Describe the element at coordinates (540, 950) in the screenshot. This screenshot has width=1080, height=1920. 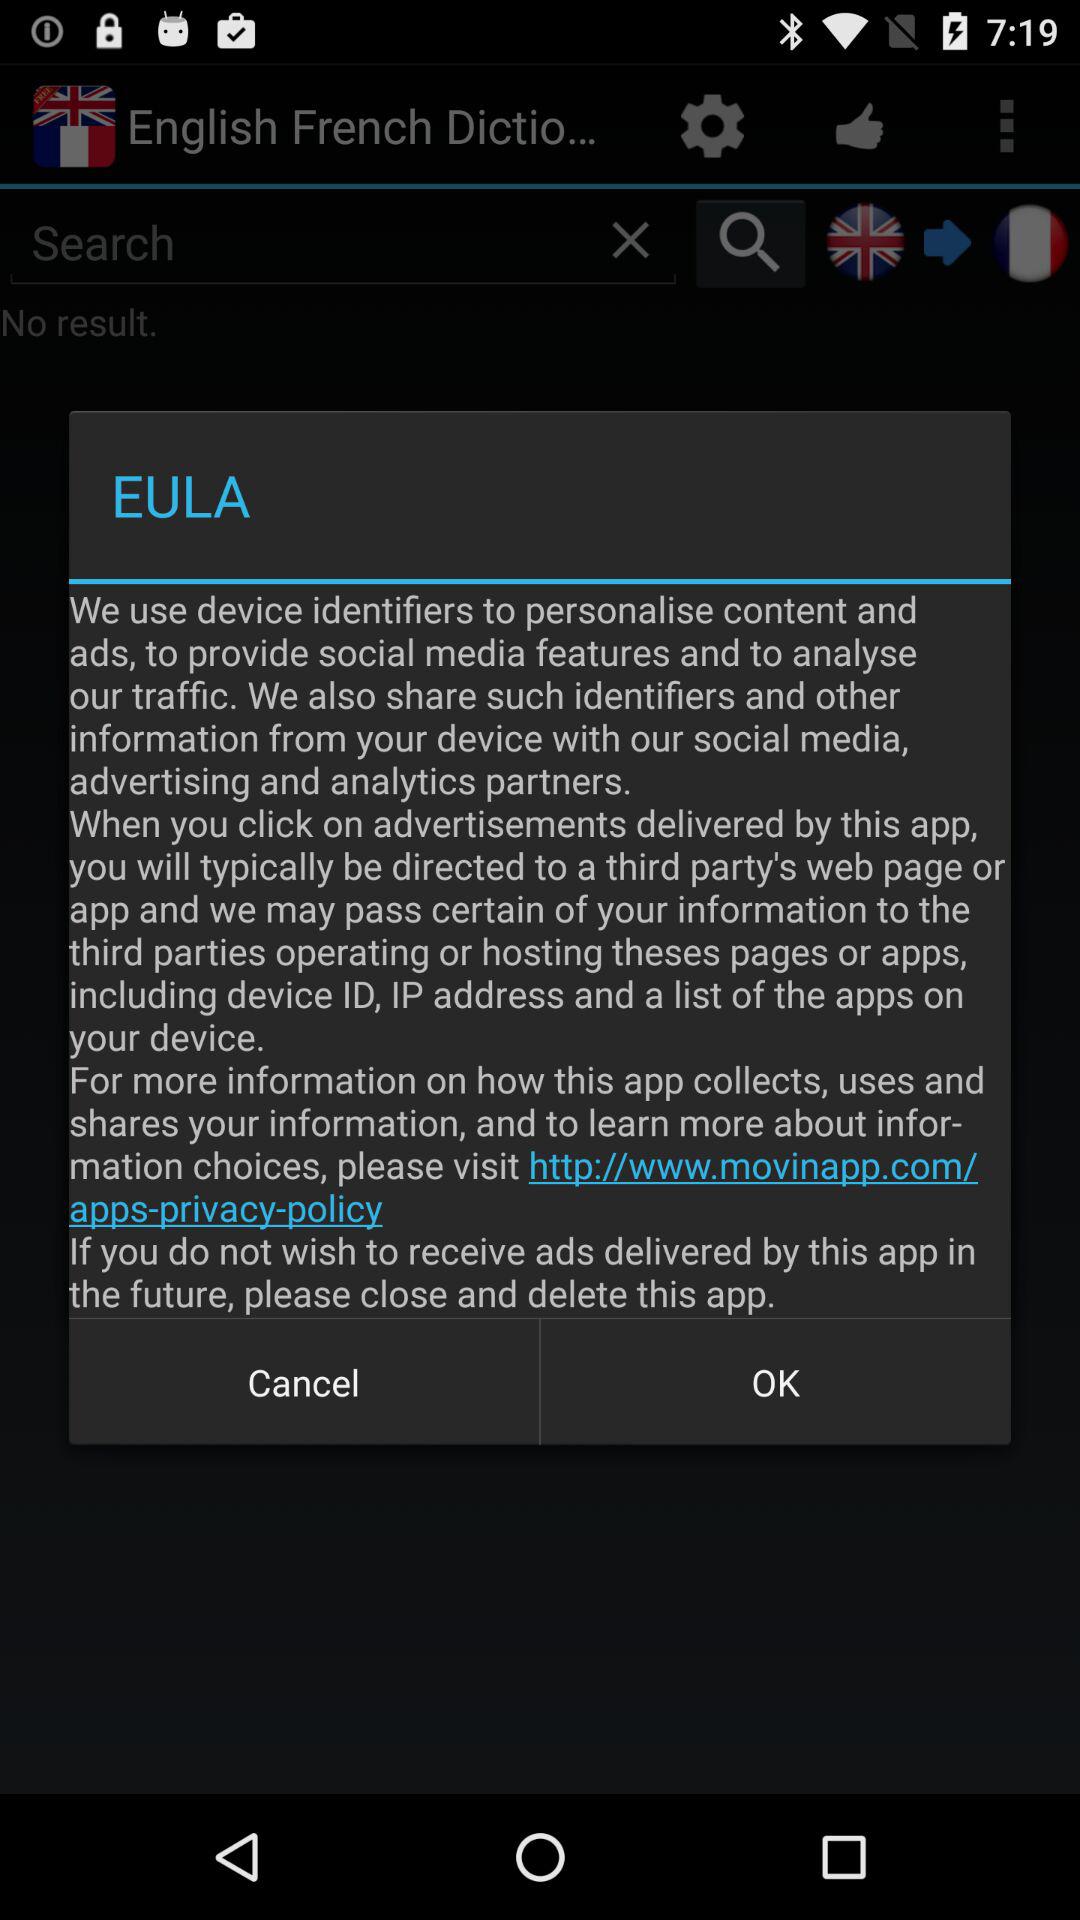
I see `click the item above the cancel icon` at that location.